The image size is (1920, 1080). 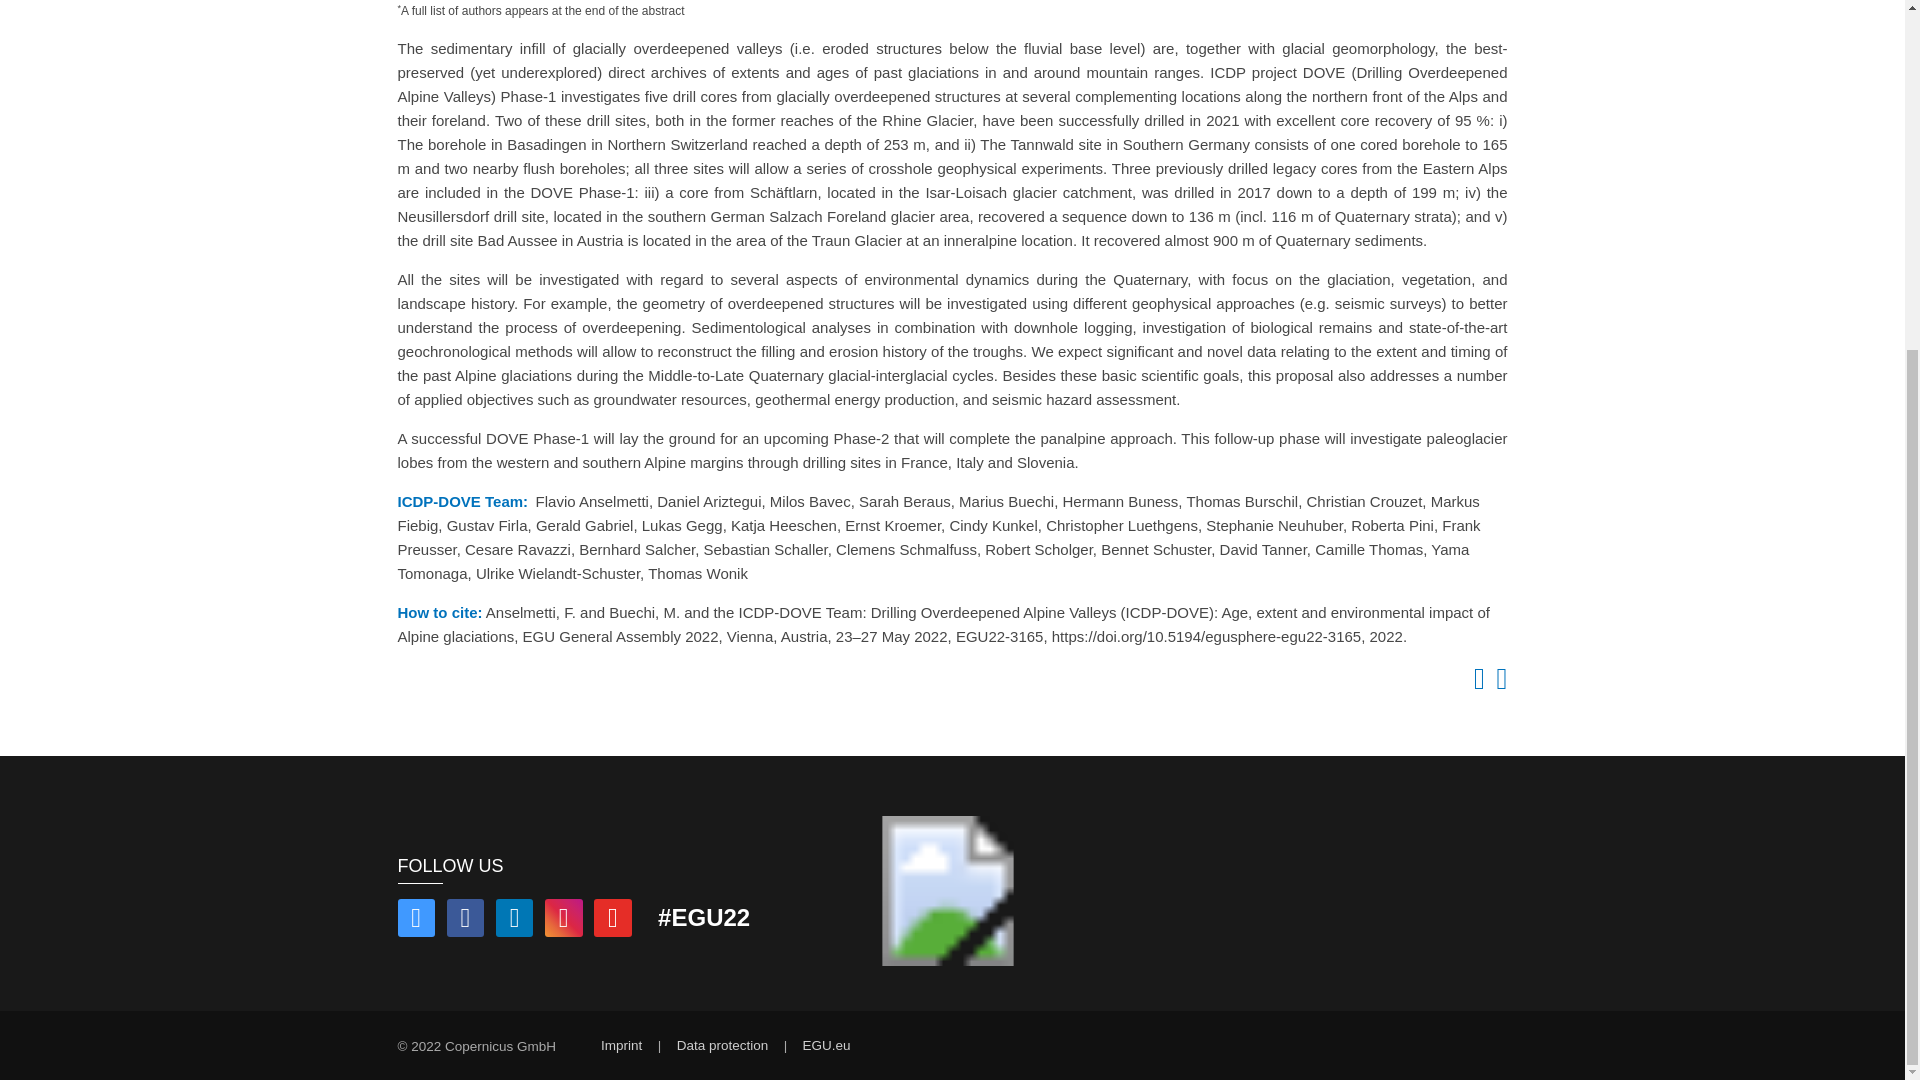 What do you see at coordinates (1475, 684) in the screenshot?
I see `Copy to clipboard` at bounding box center [1475, 684].